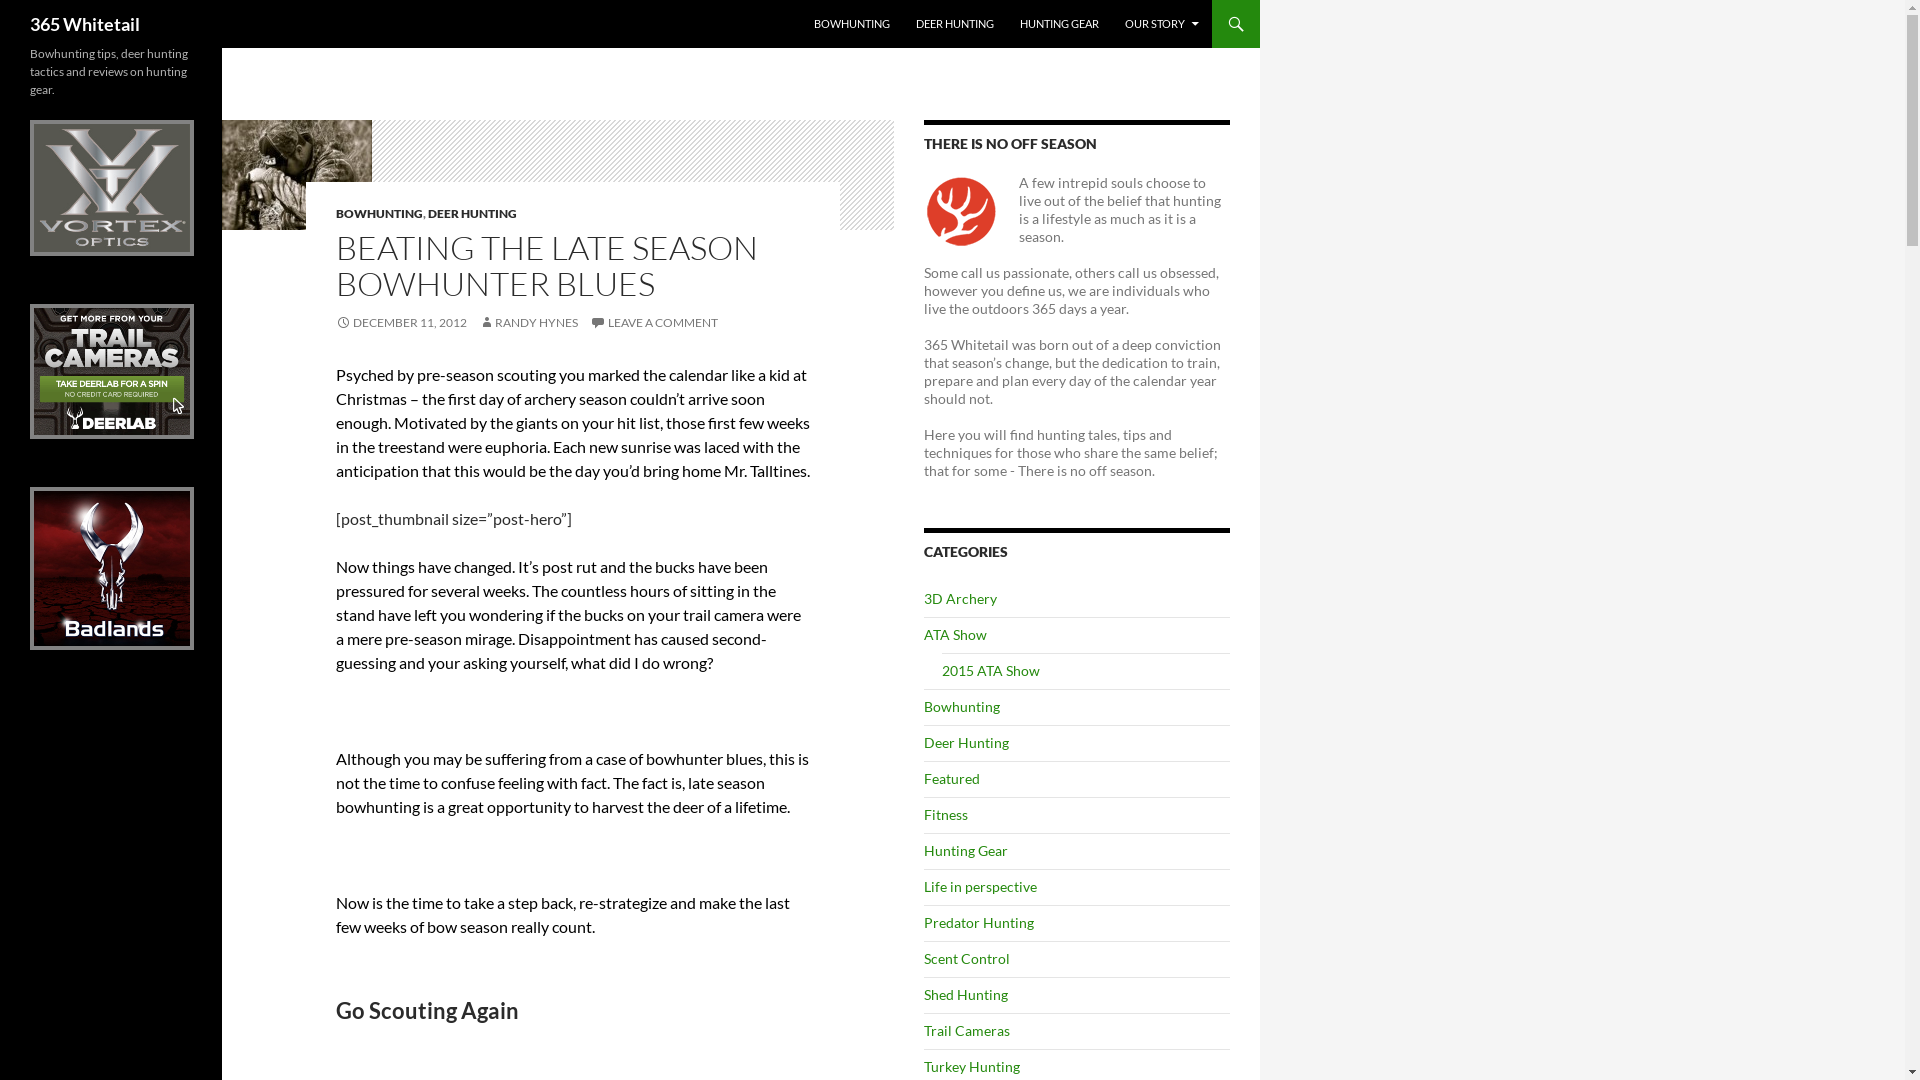 The width and height of the screenshot is (1920, 1080). I want to click on DECEMBER 11, 2012, so click(402, 322).